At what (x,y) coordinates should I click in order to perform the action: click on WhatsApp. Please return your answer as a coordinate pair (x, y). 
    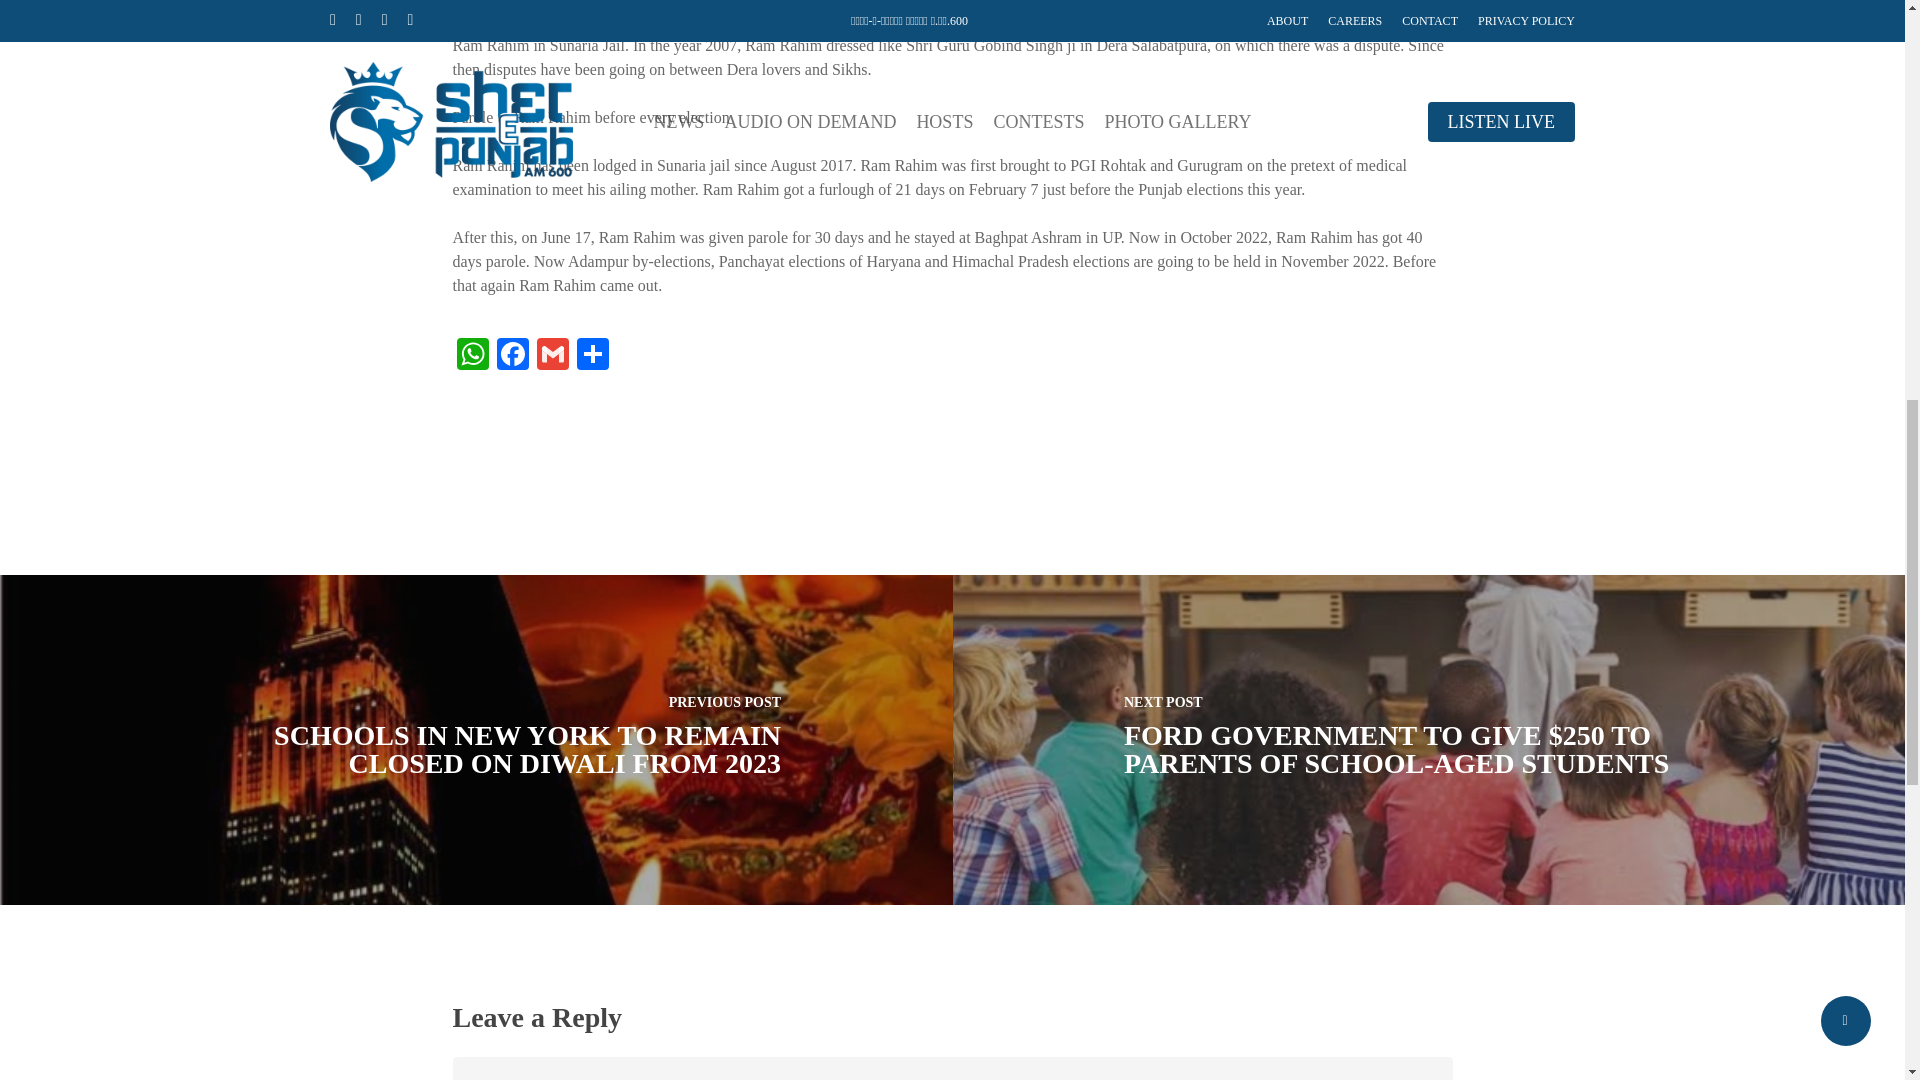
    Looking at the image, I should click on (471, 356).